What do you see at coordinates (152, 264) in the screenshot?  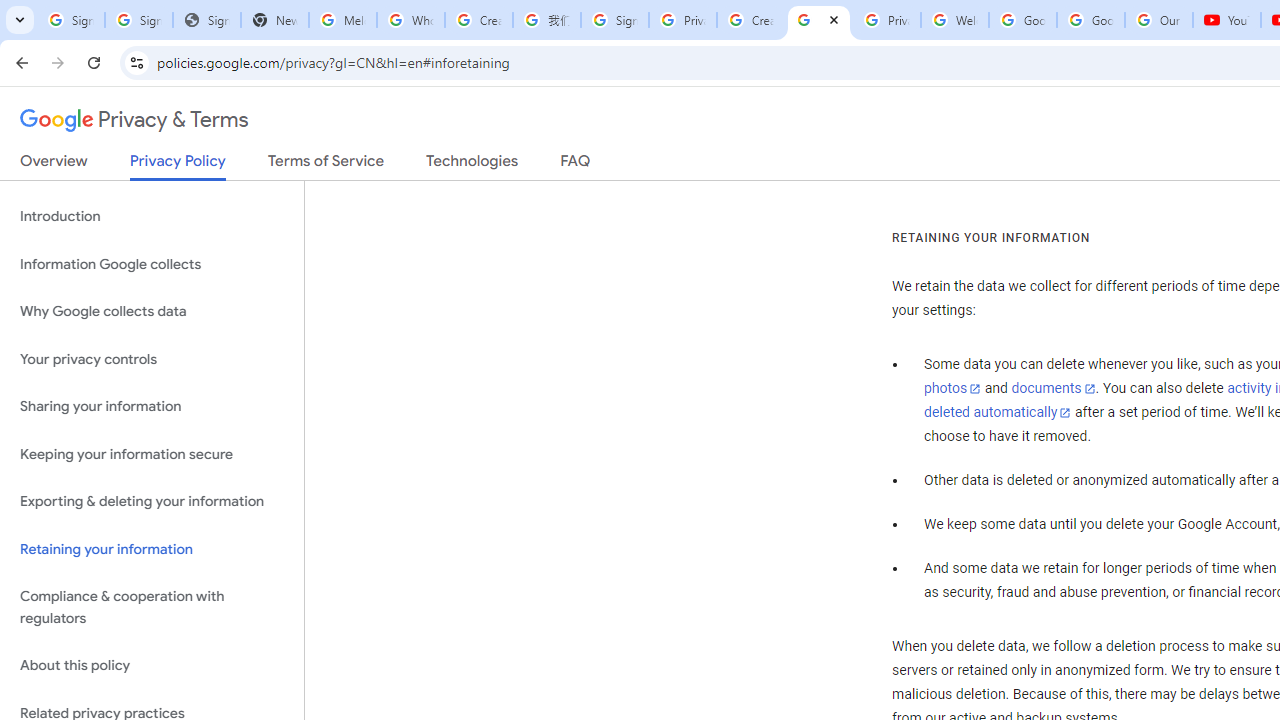 I see `Information Google collects` at bounding box center [152, 264].